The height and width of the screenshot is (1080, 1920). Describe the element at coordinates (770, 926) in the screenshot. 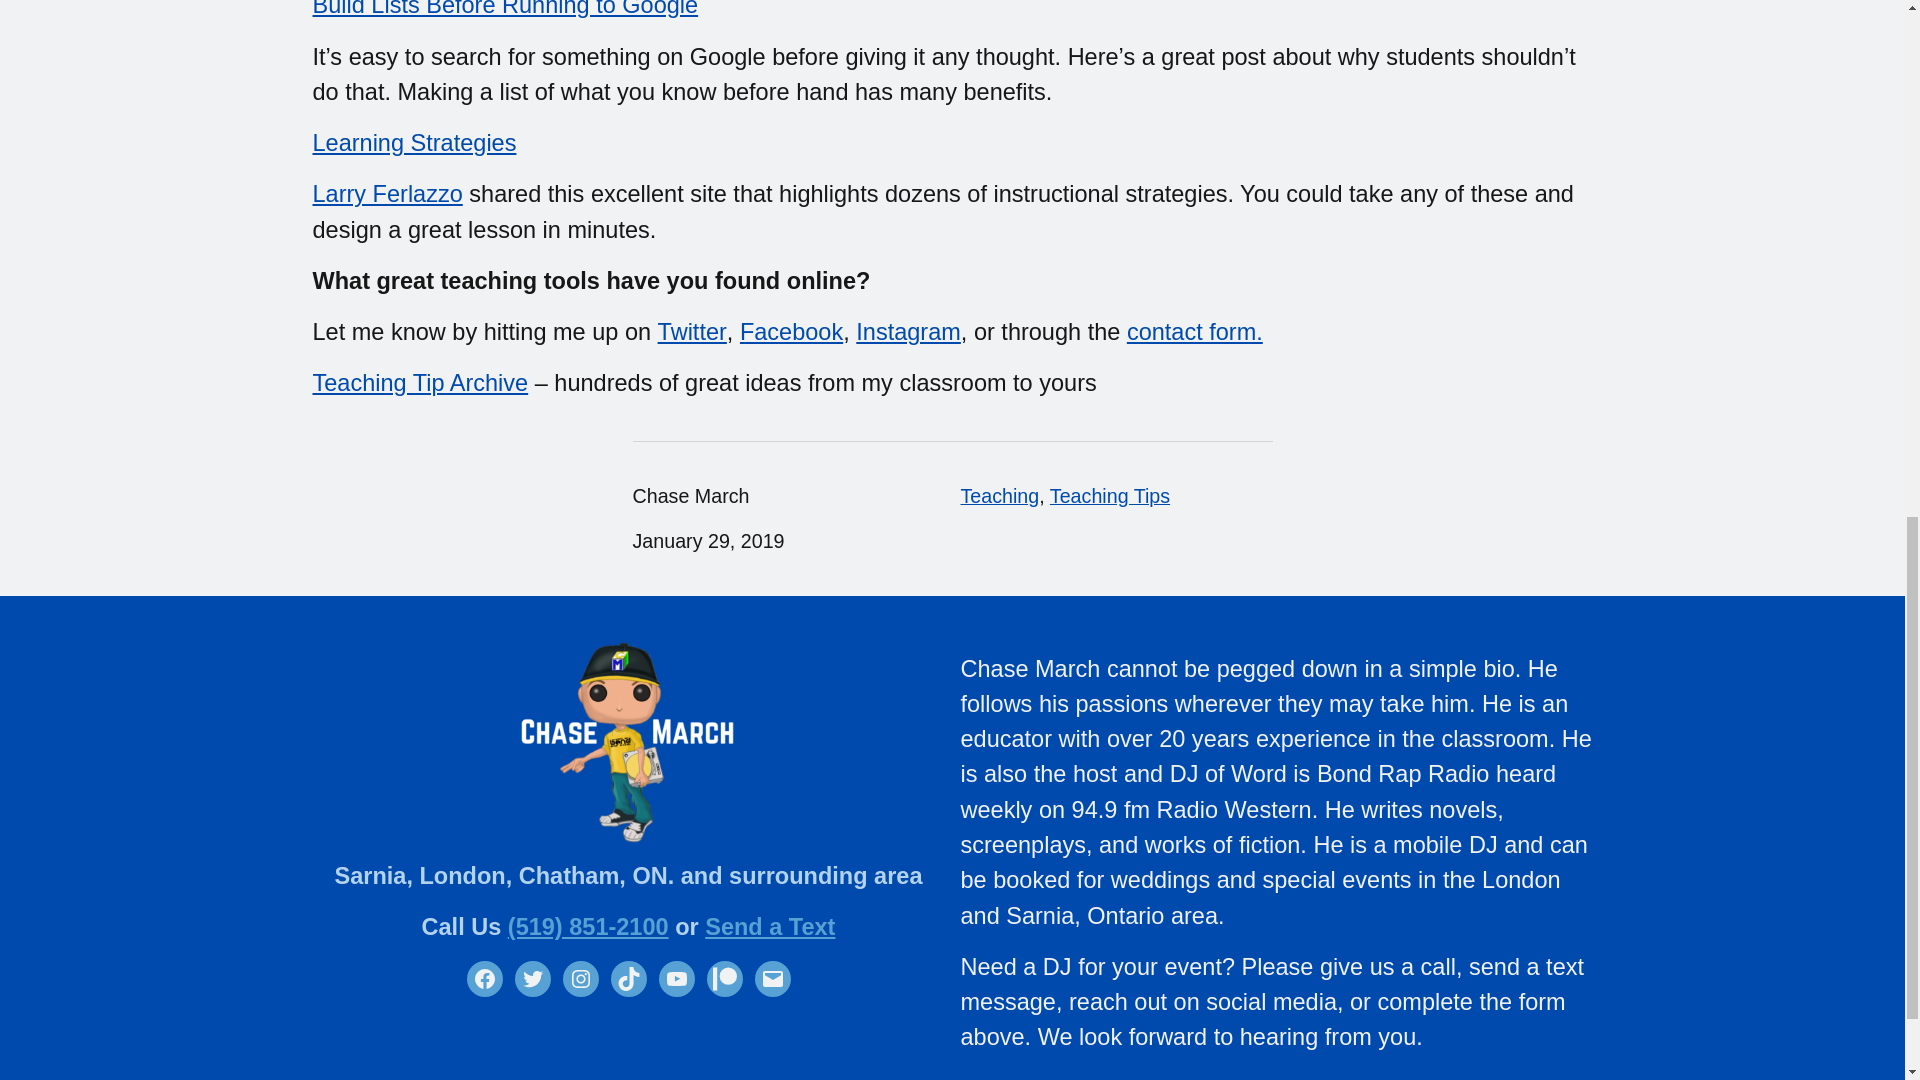

I see `Send a Text` at that location.